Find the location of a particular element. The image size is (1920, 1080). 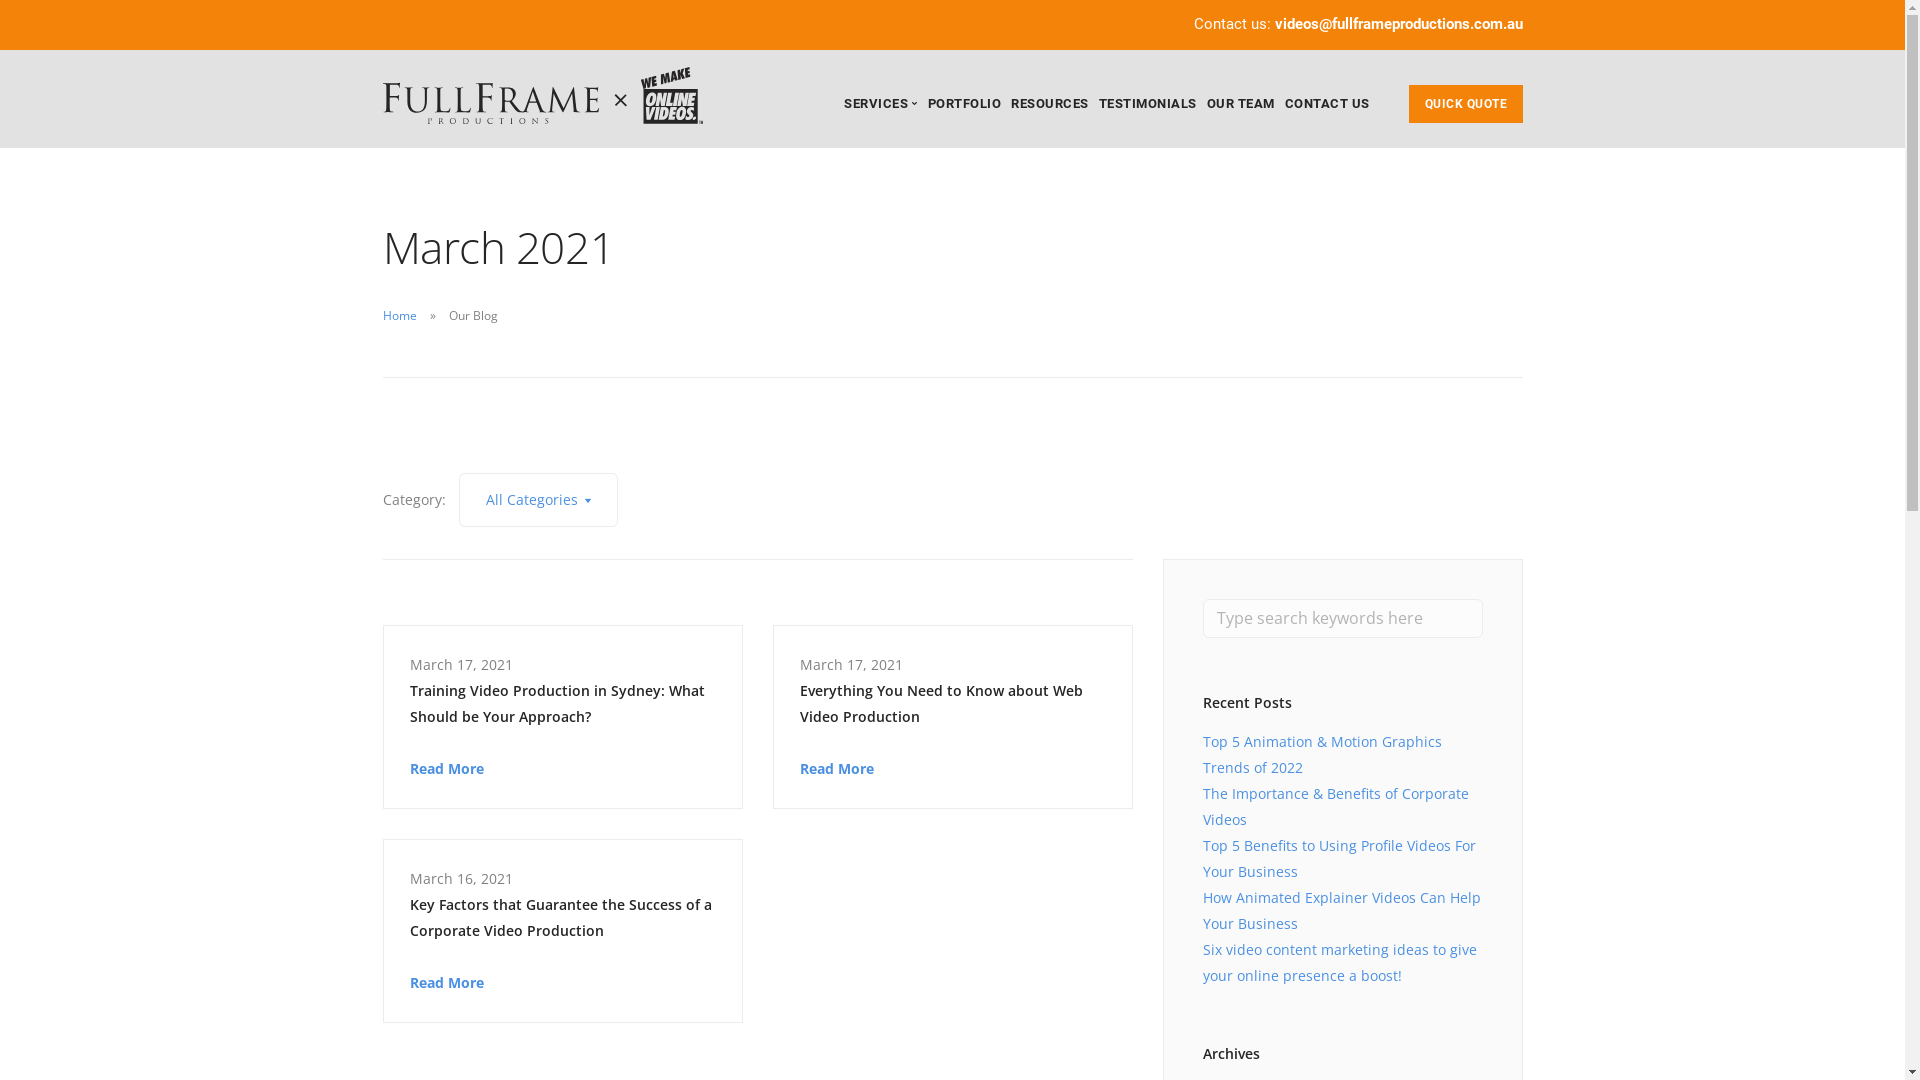

QUICK QUOTE is located at coordinates (1465, 104).